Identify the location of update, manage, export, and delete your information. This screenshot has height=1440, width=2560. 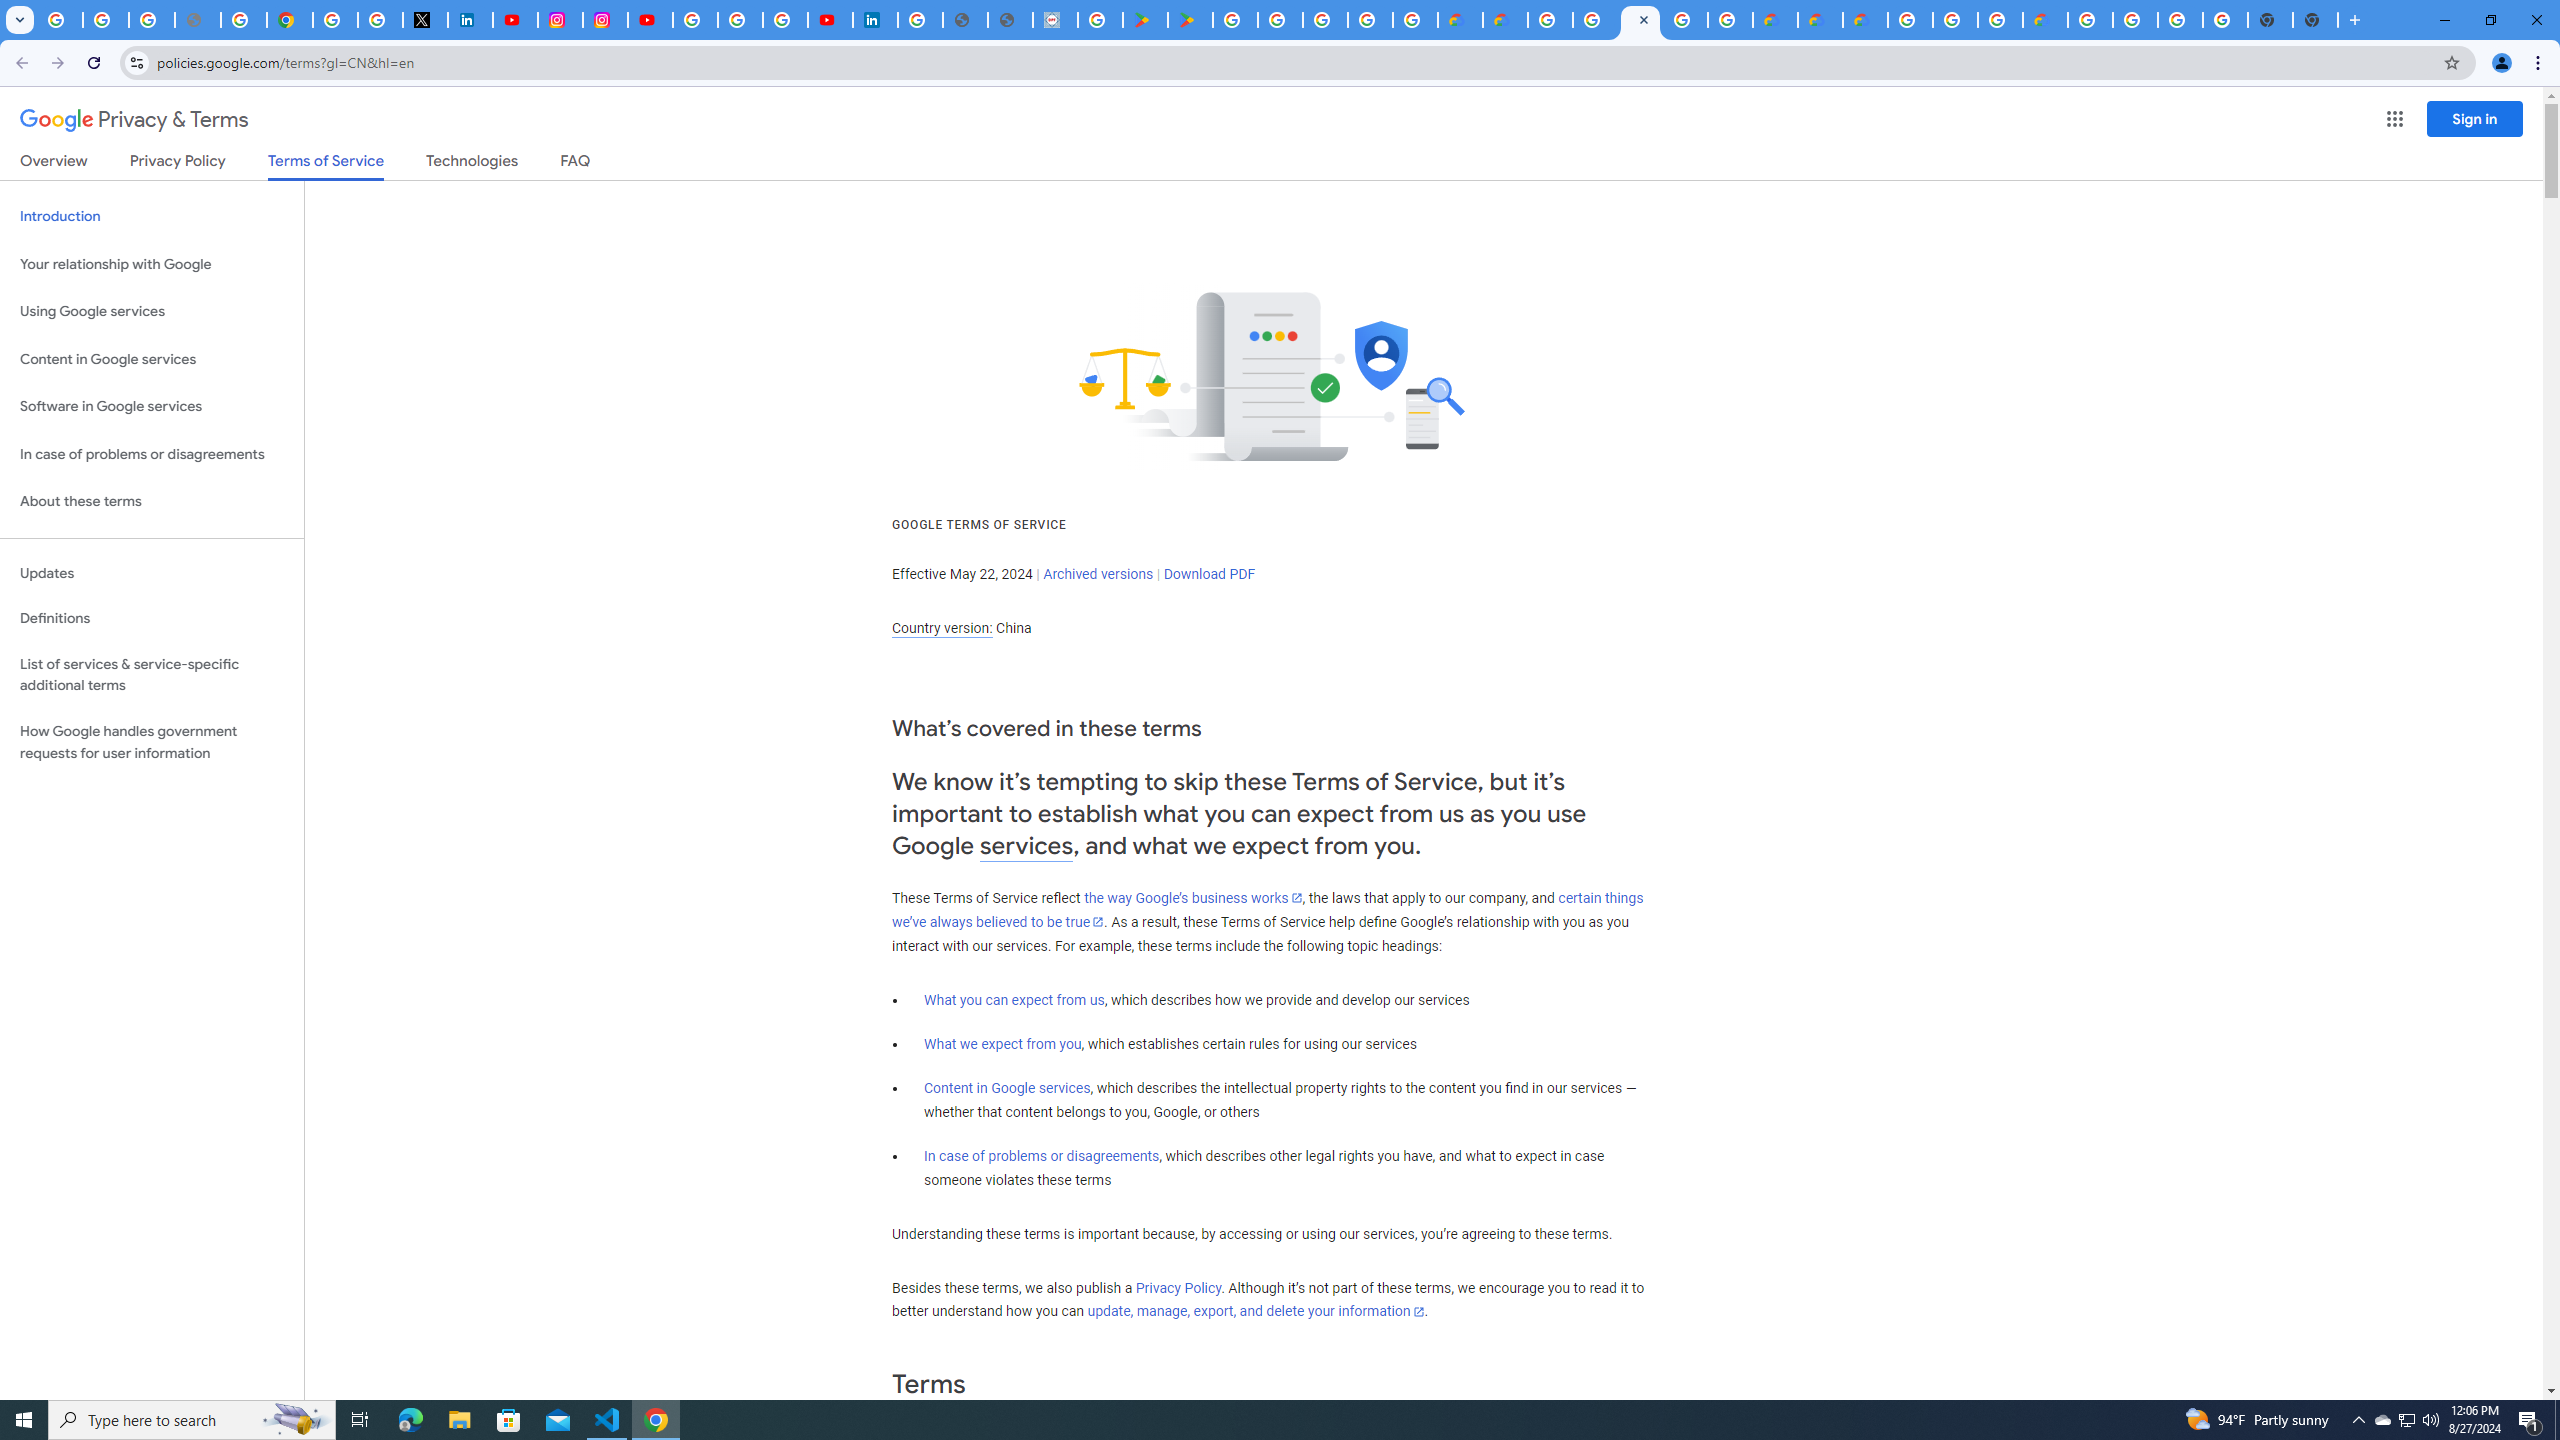
(1256, 1312).